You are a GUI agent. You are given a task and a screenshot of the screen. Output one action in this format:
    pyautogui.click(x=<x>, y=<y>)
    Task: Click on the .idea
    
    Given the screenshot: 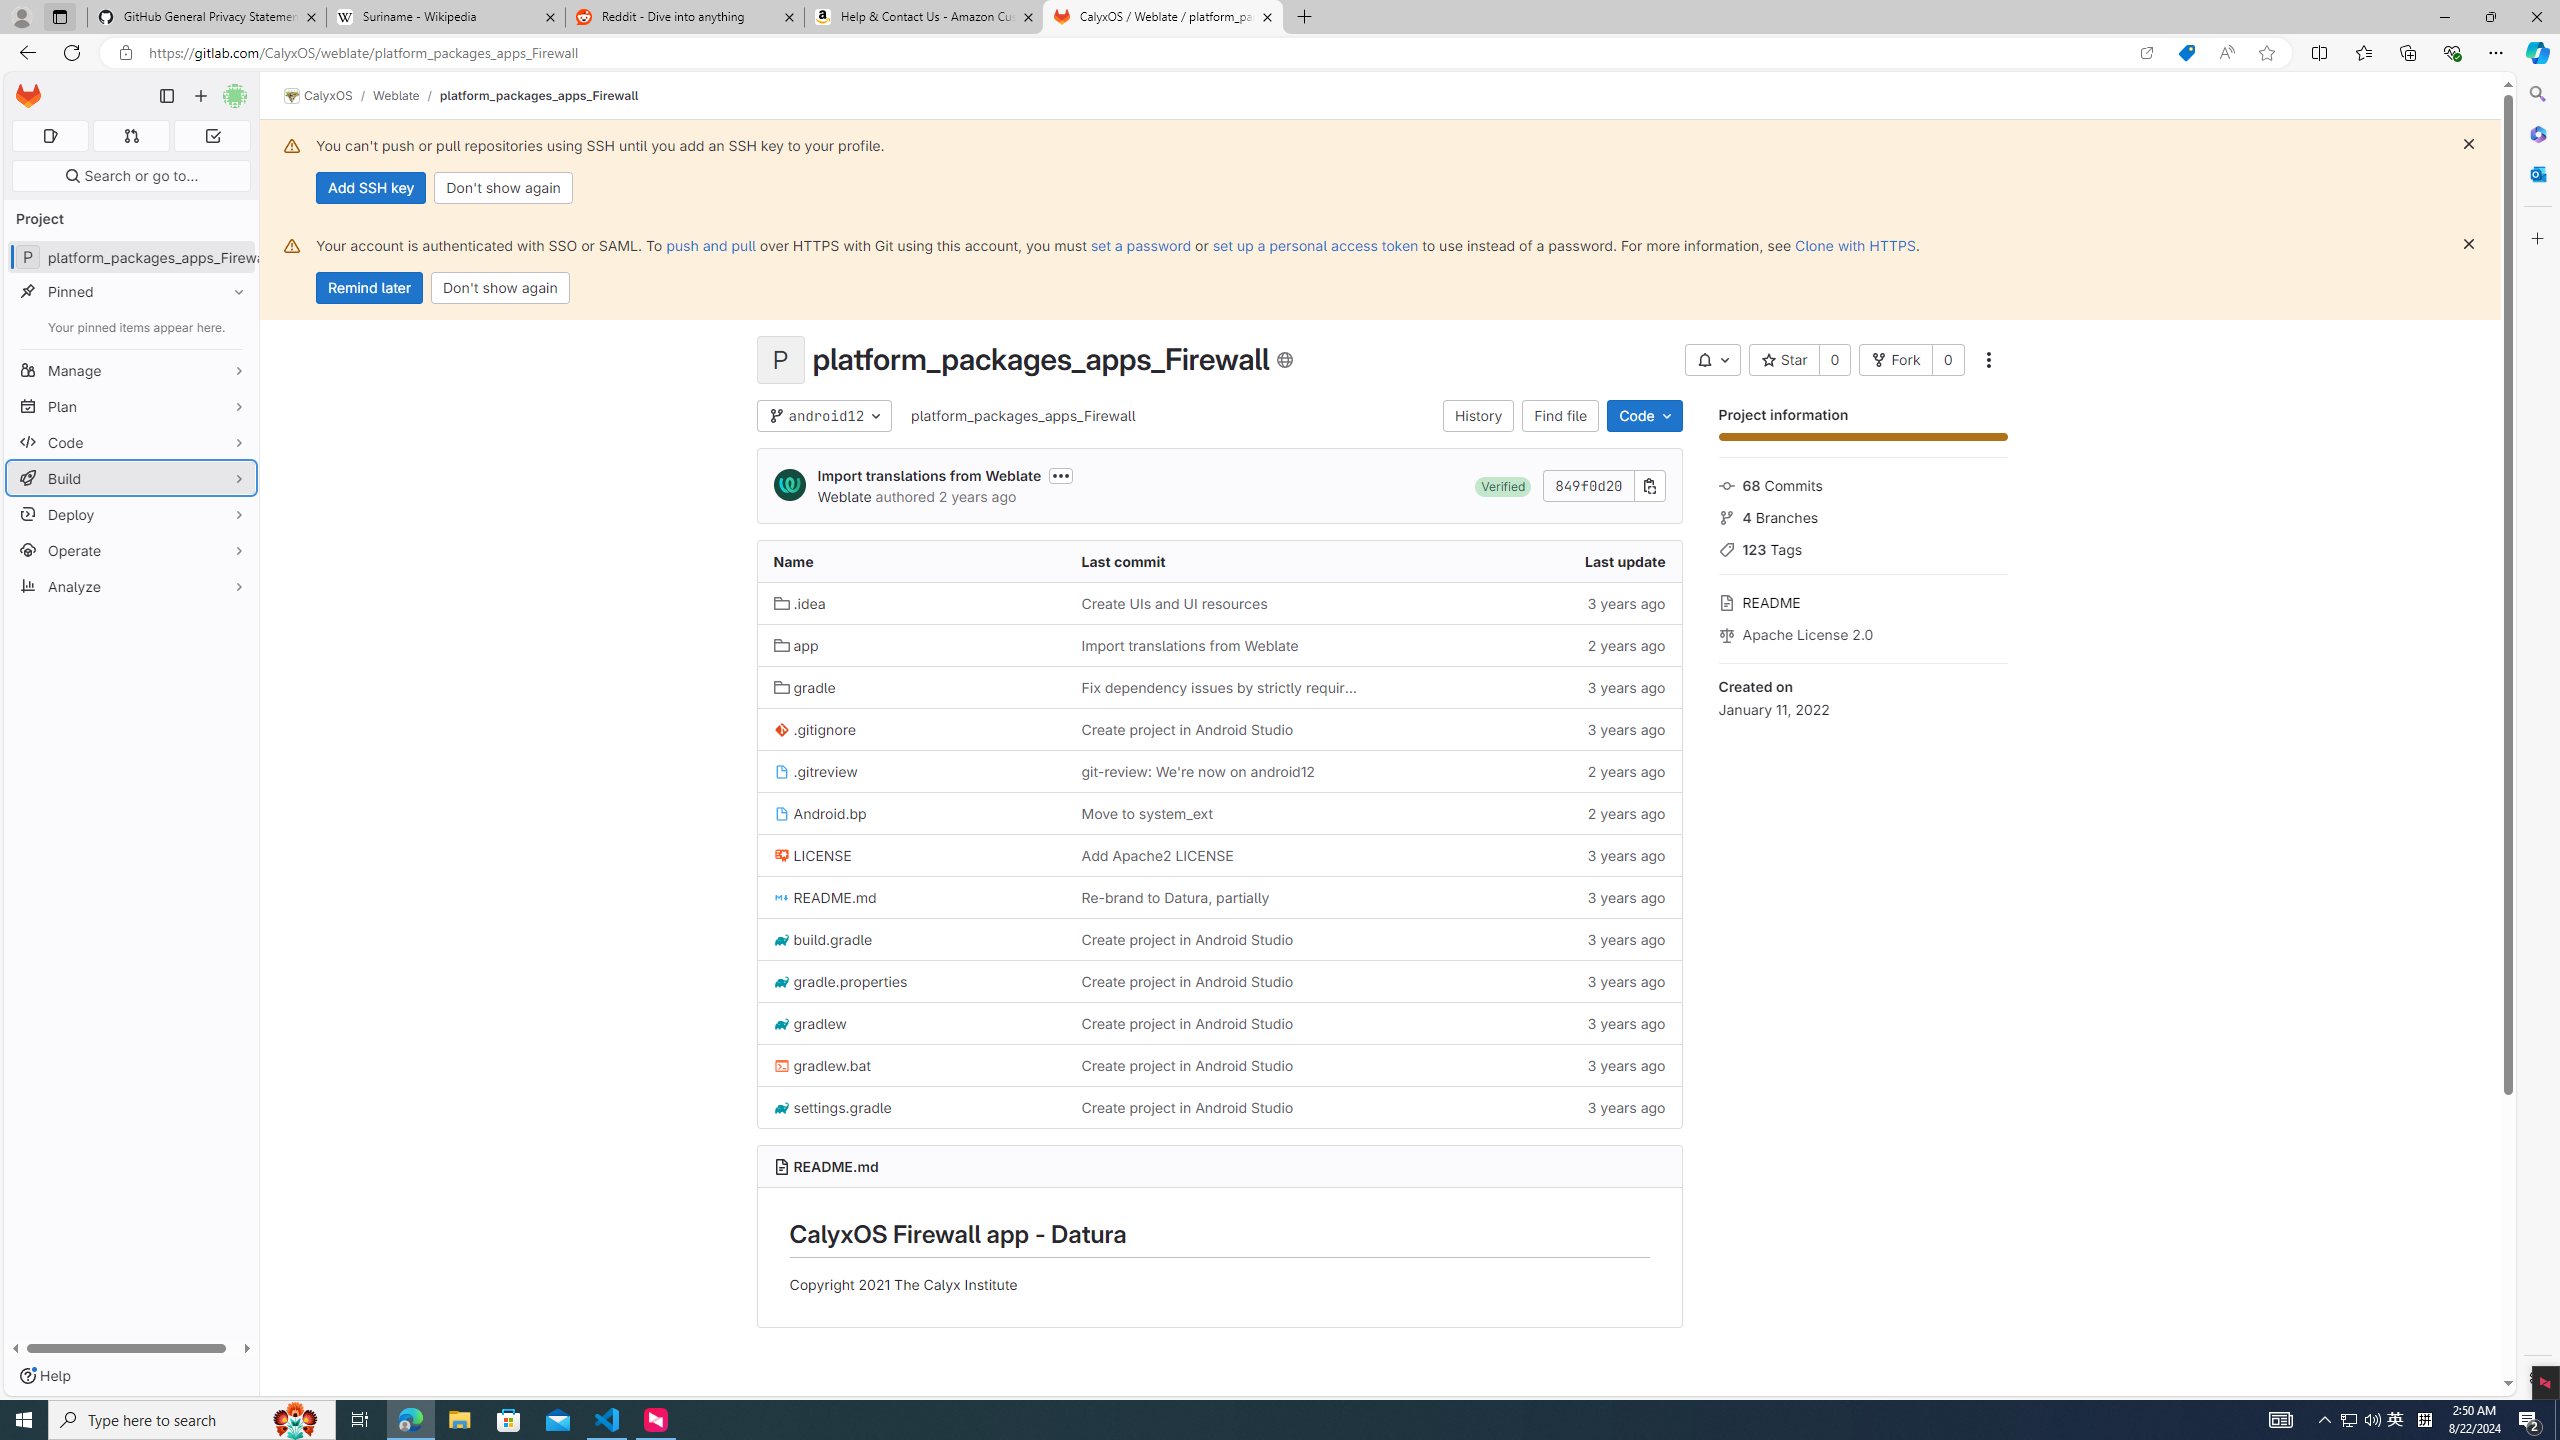 What is the action you would take?
    pyautogui.click(x=910, y=602)
    